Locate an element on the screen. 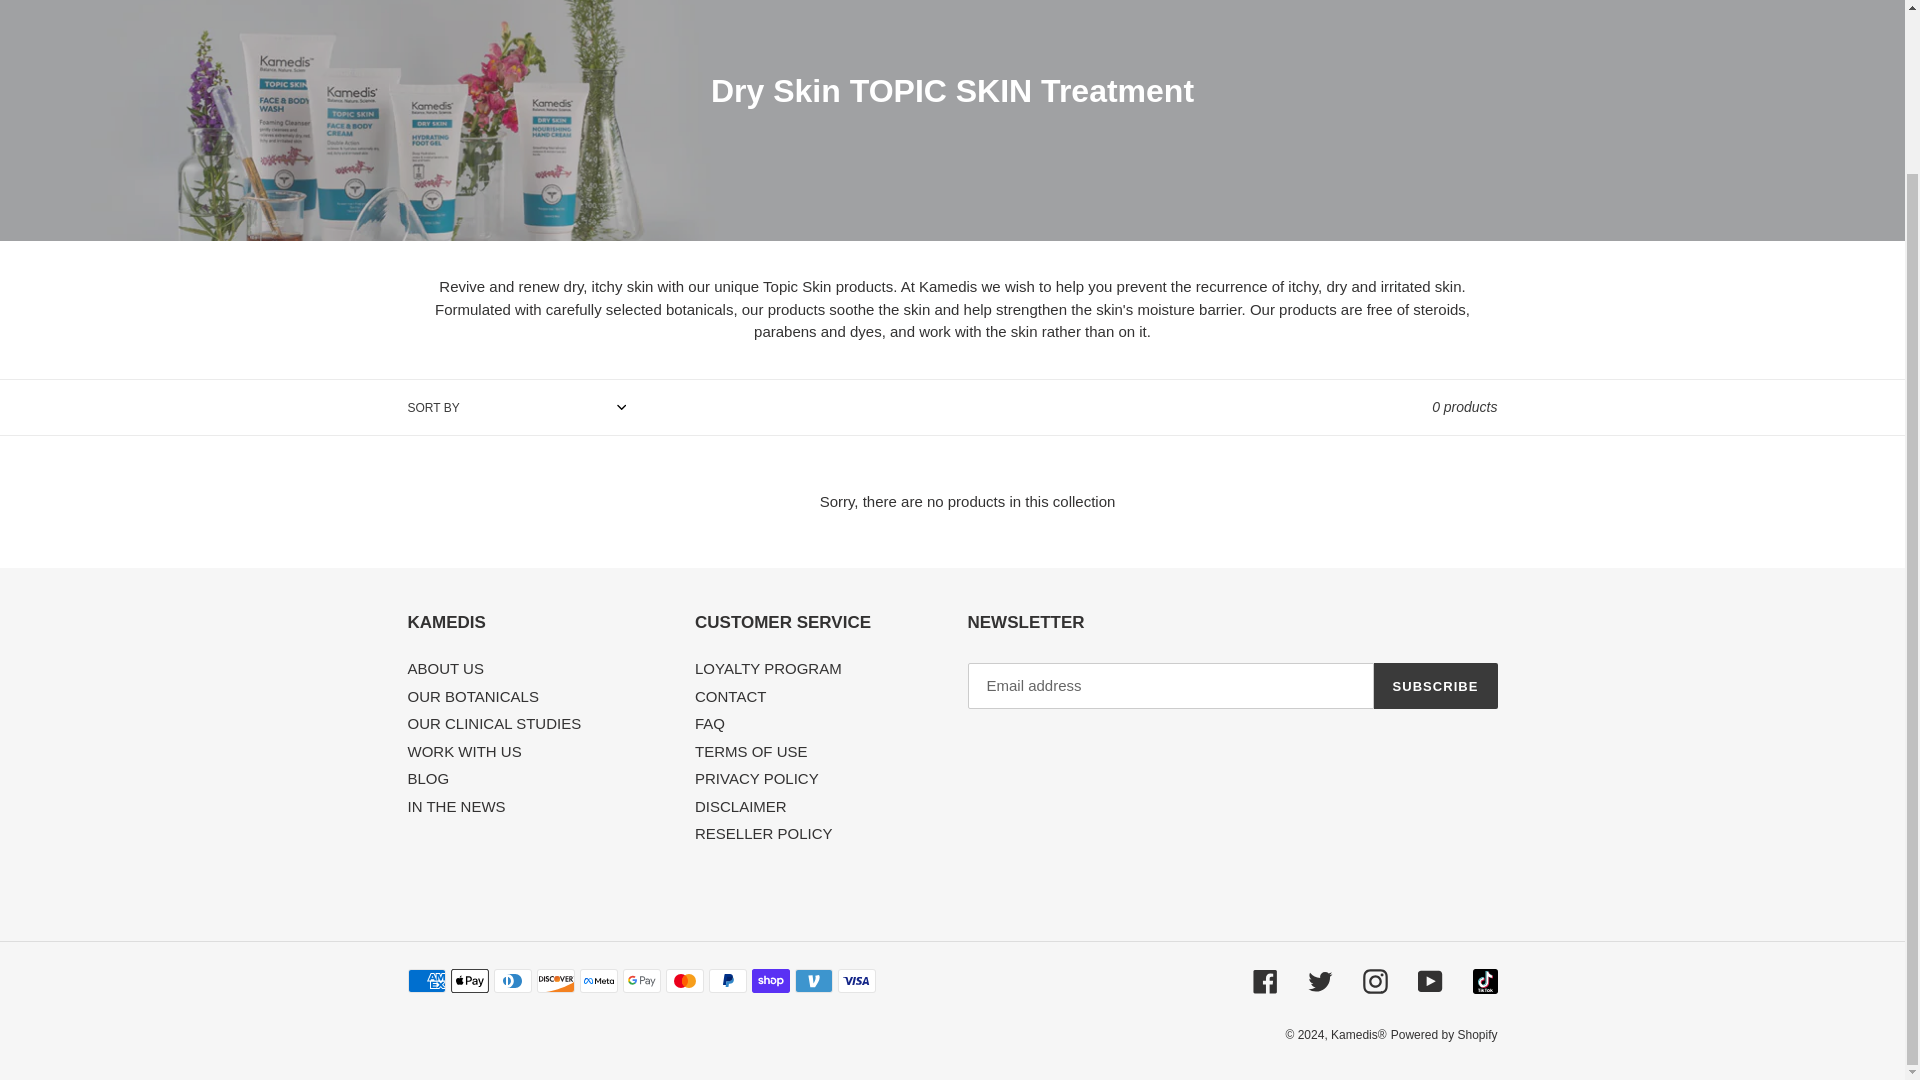  OUR BOTANICALS is located at coordinates (473, 696).